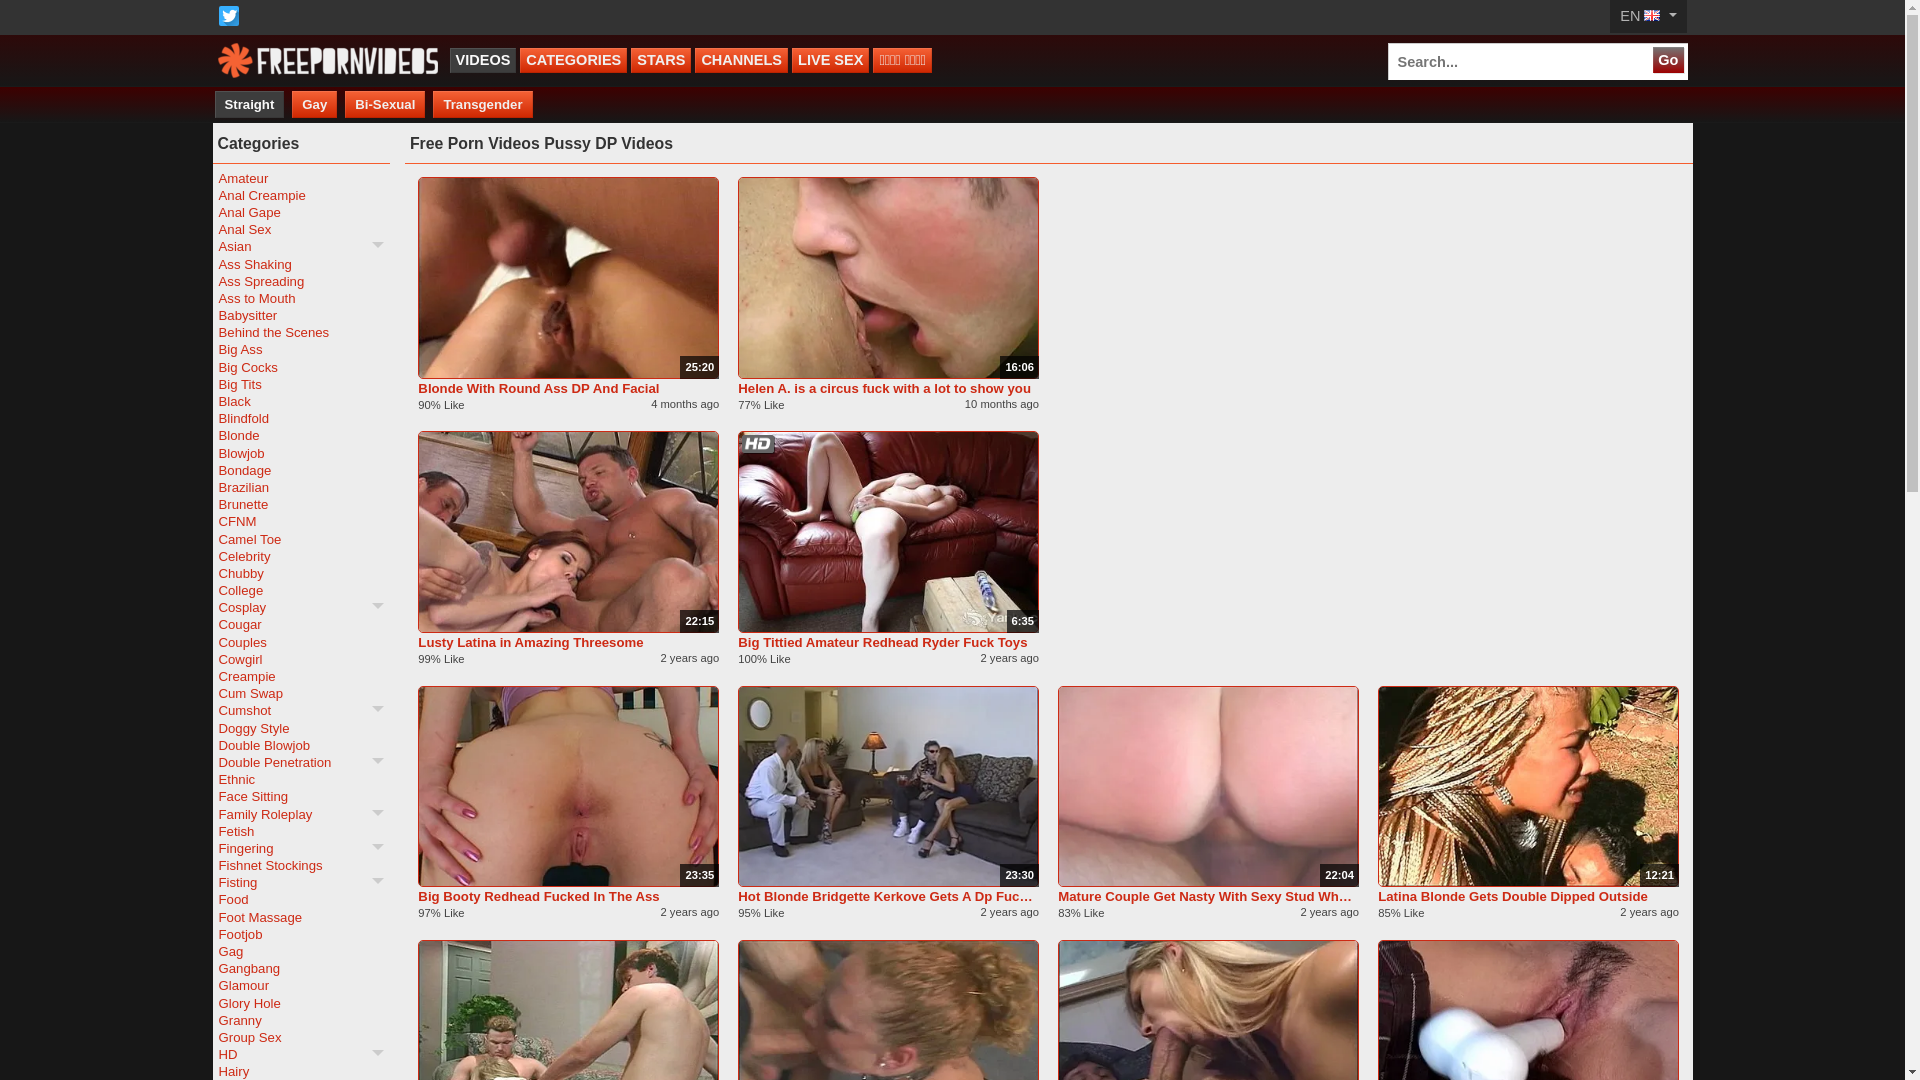 Image resolution: width=1920 pixels, height=1080 pixels. I want to click on Double Penetration, so click(301, 762).